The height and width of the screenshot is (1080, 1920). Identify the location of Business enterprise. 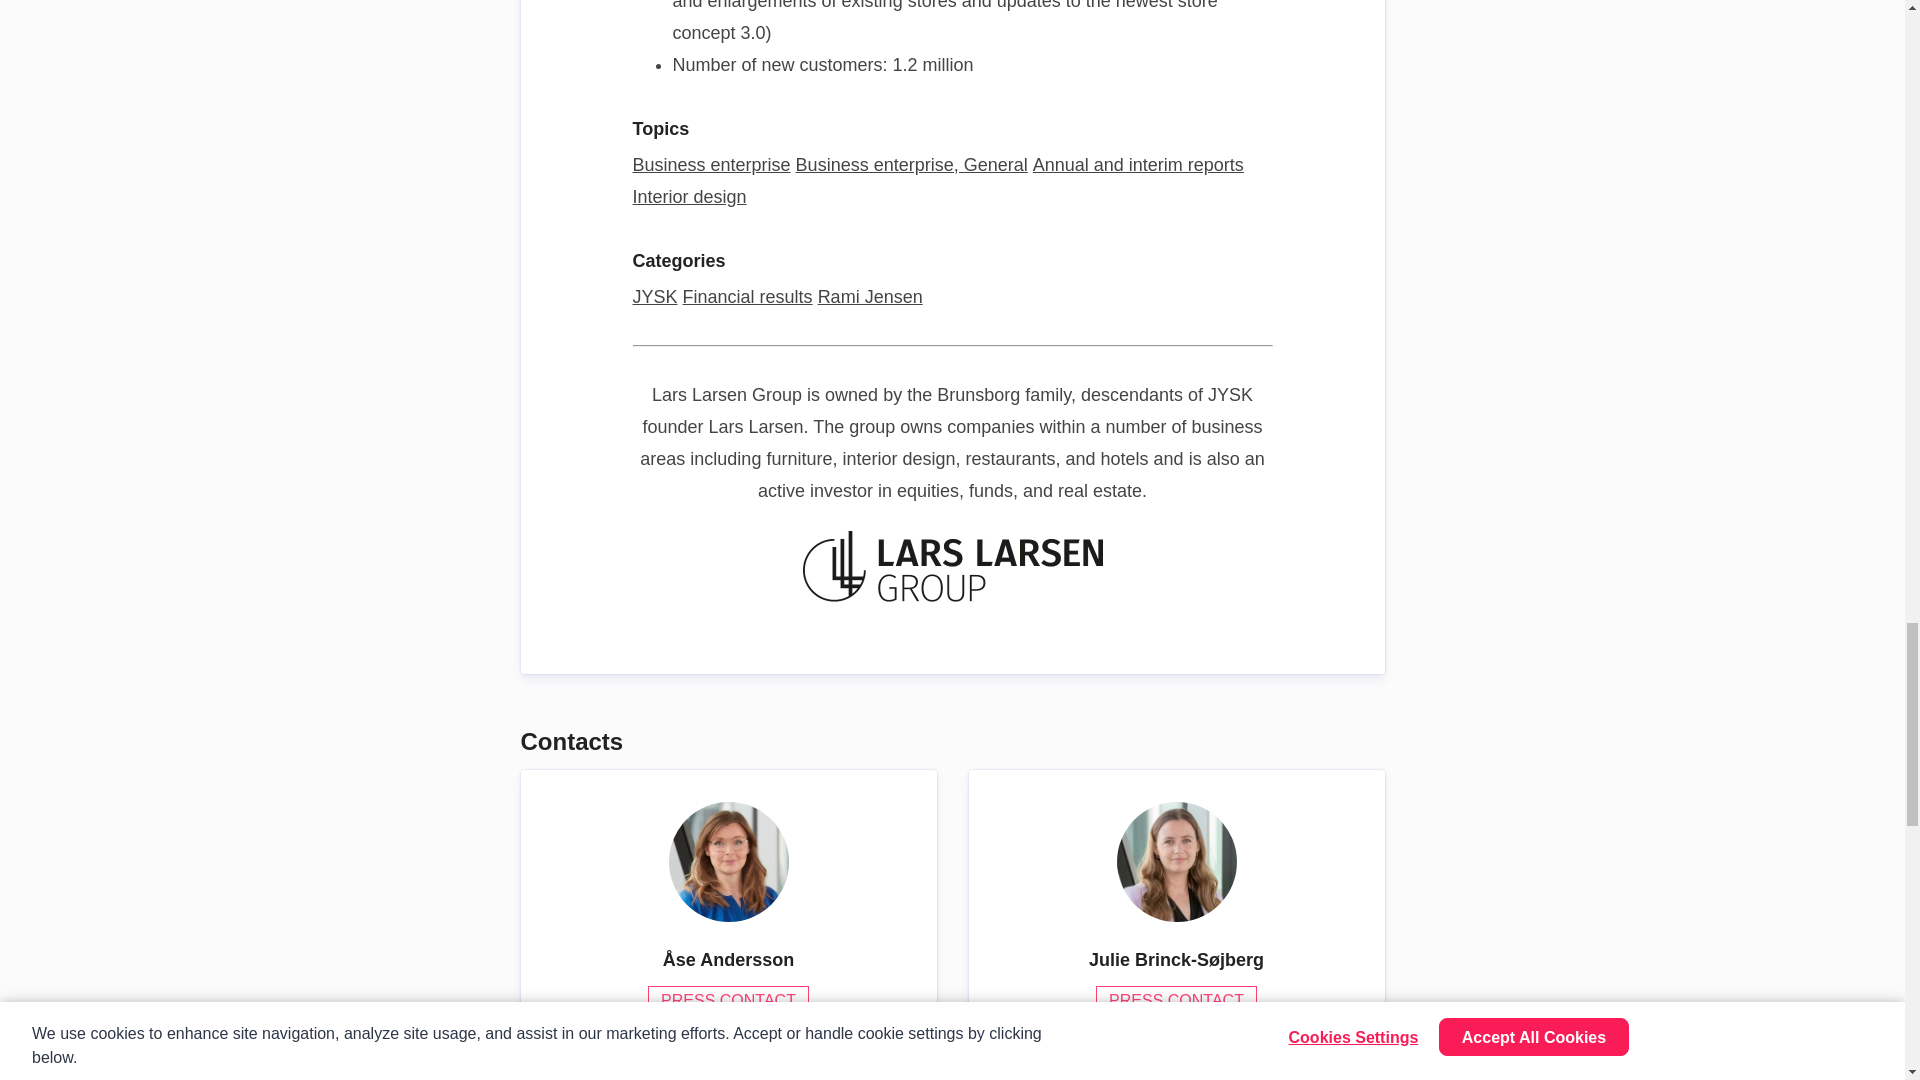
(710, 164).